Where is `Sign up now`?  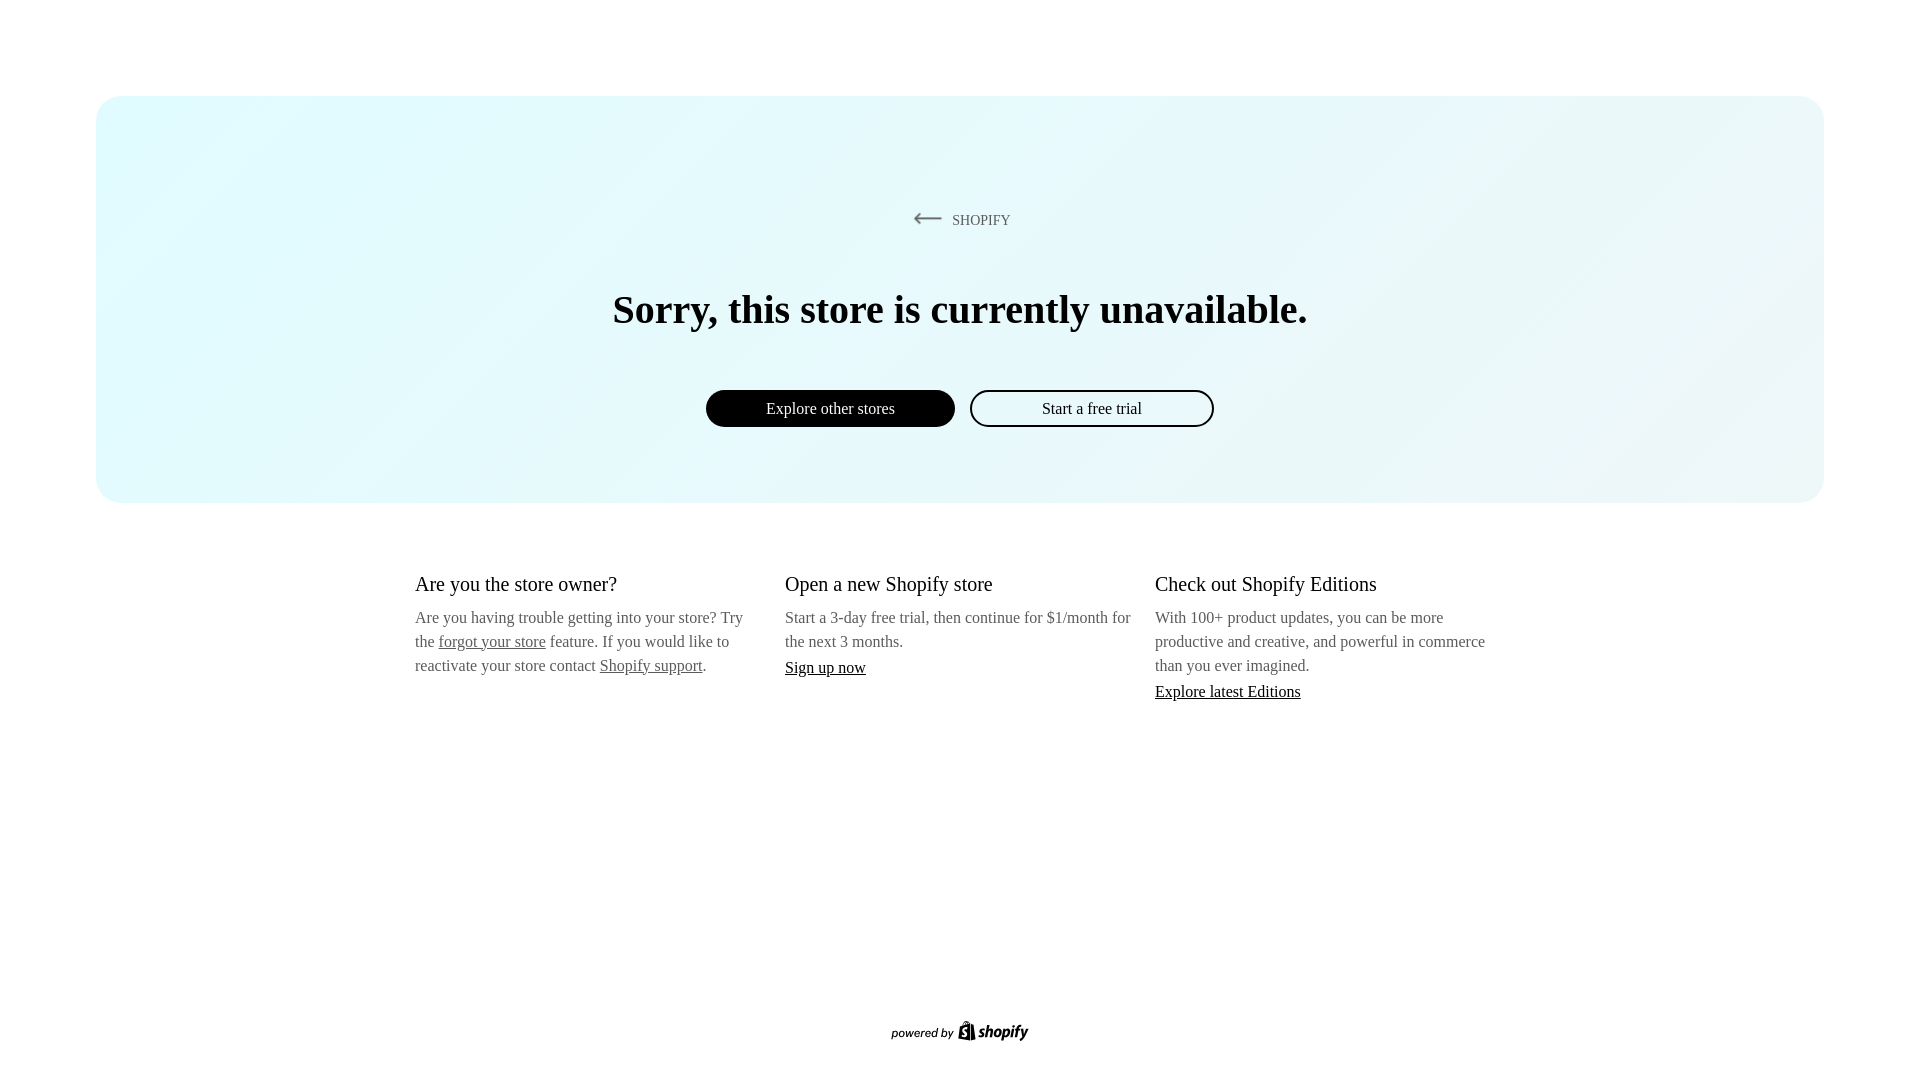
Sign up now is located at coordinates (825, 667).